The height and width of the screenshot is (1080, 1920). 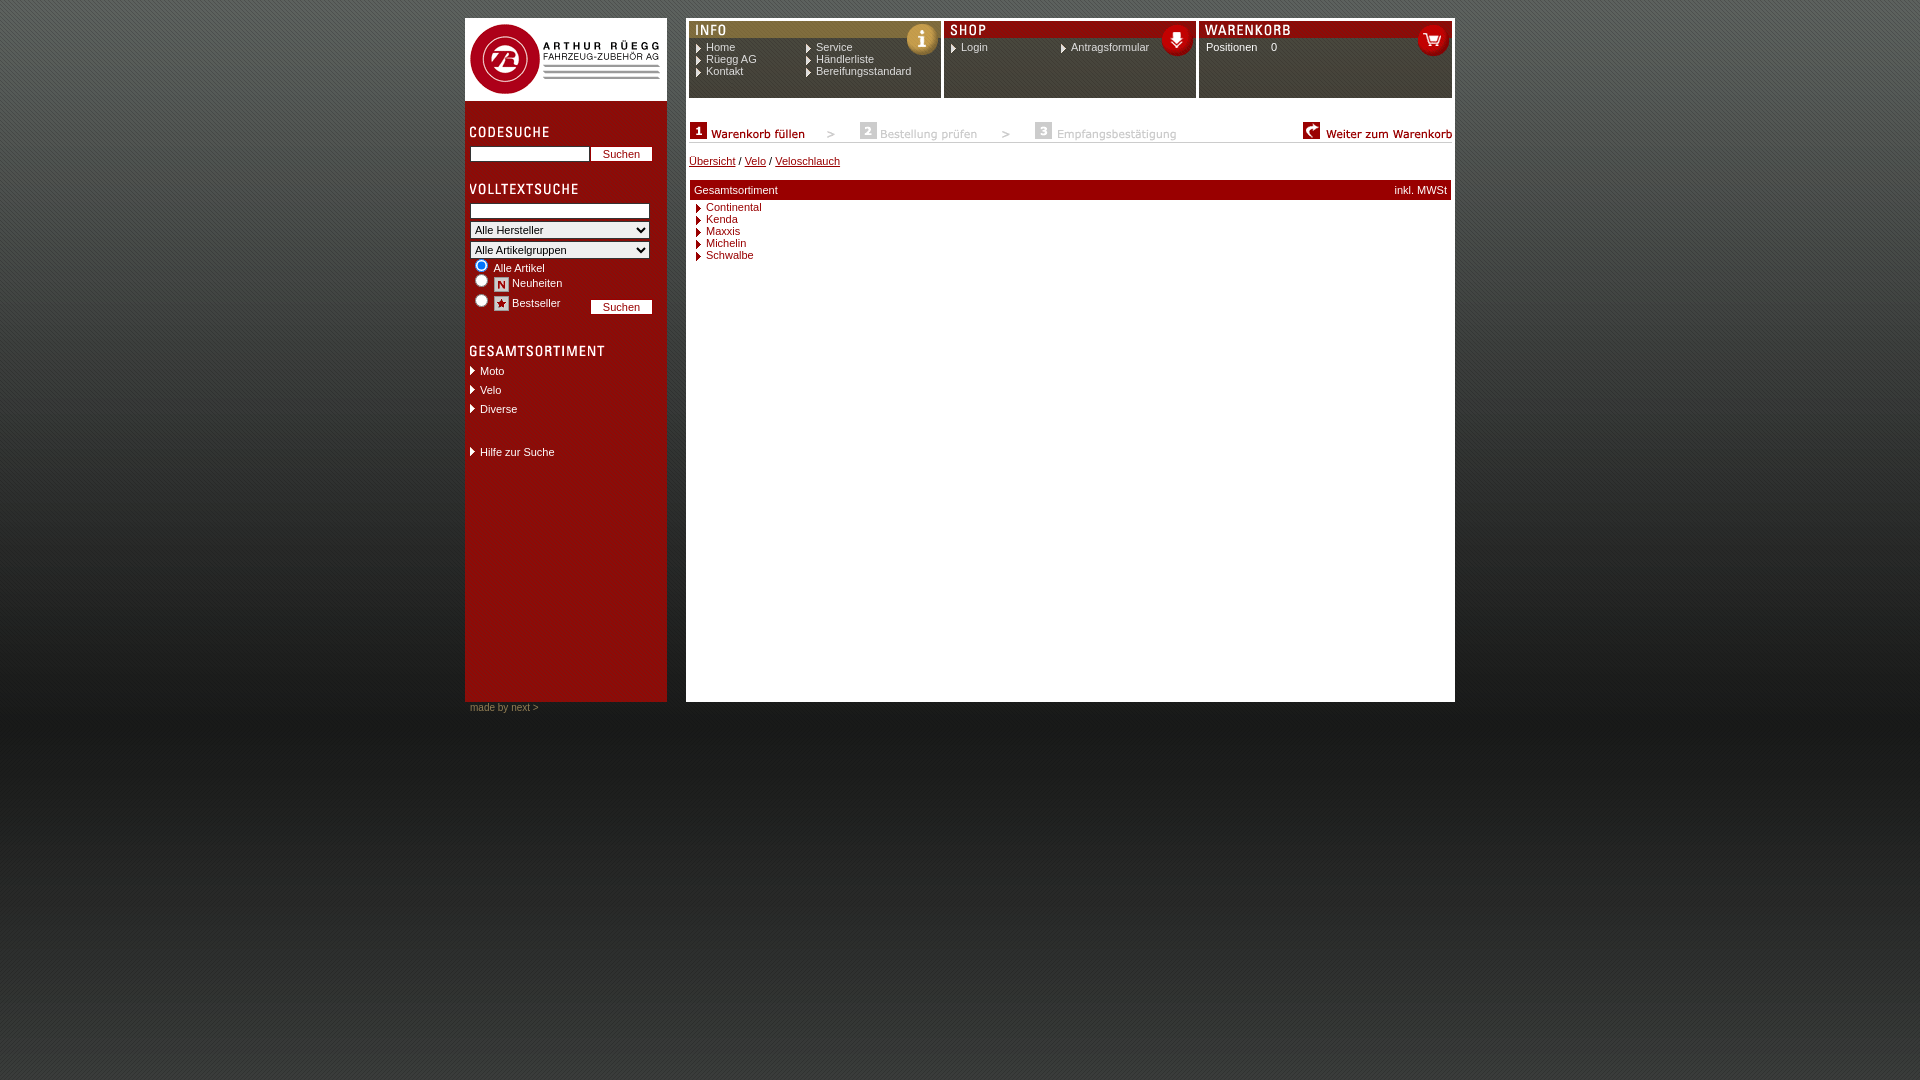 What do you see at coordinates (550, 372) in the screenshot?
I see `Moto` at bounding box center [550, 372].